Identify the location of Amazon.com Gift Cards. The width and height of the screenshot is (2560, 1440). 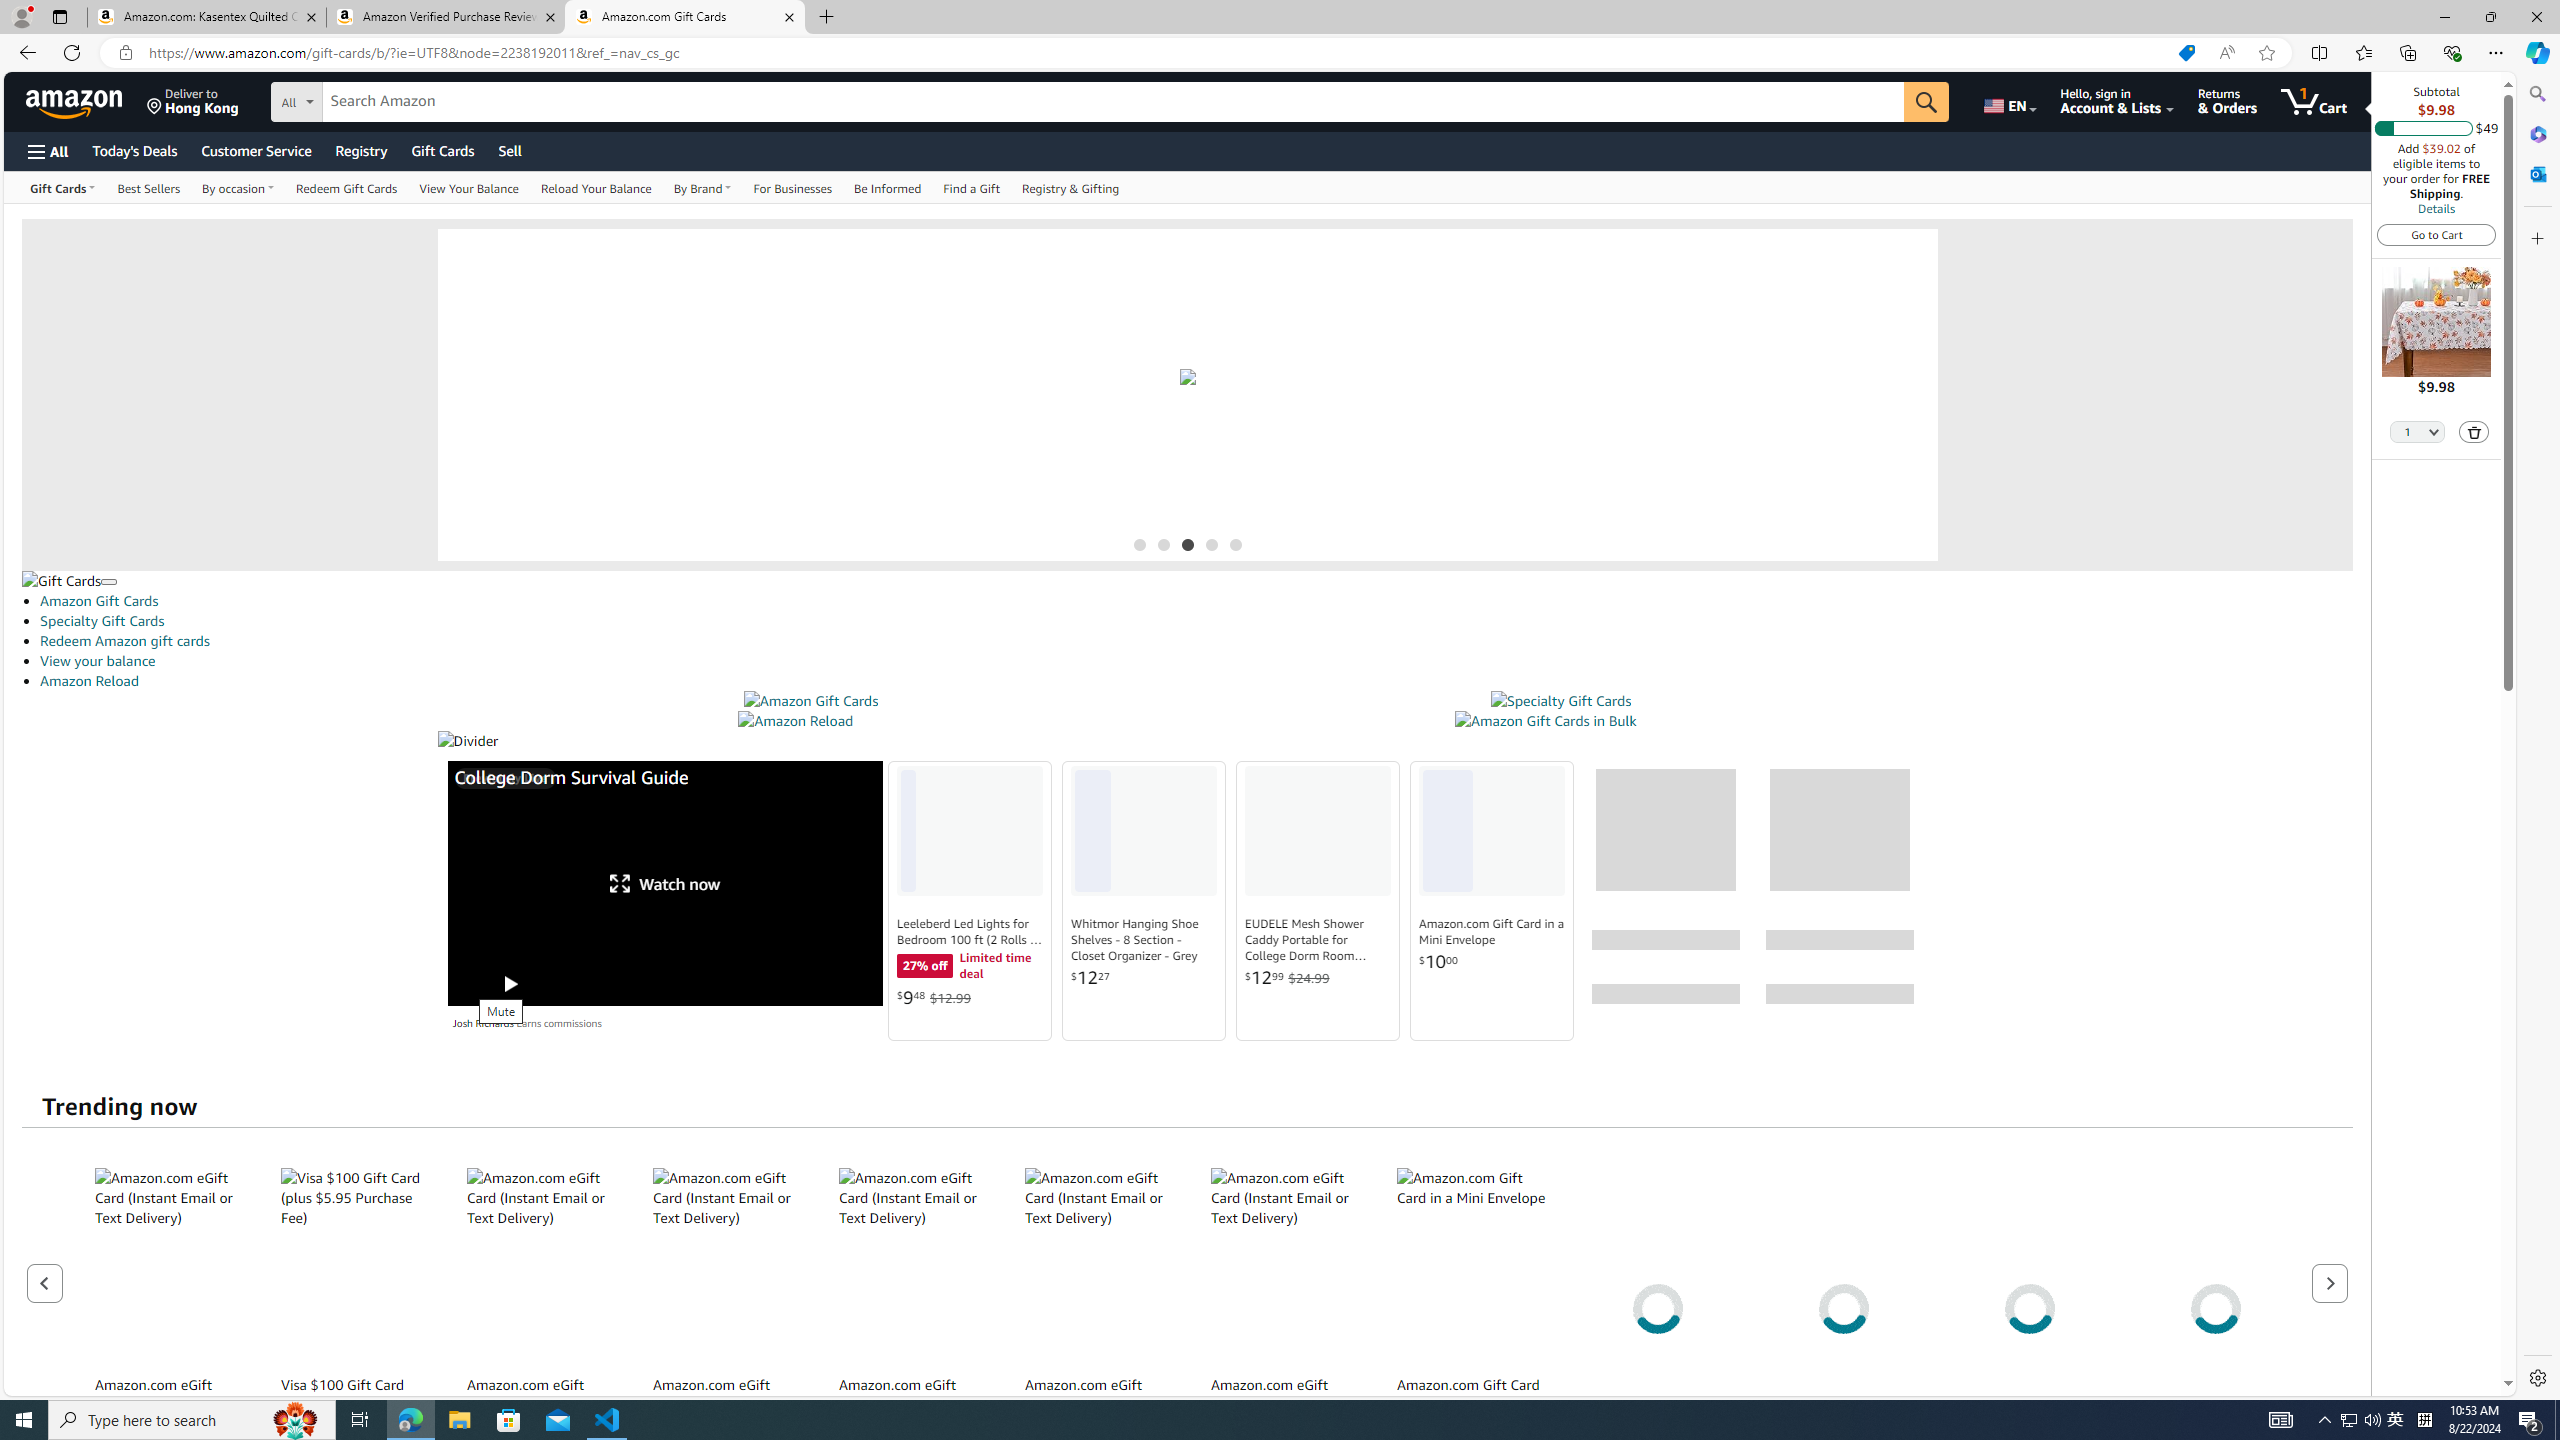
(686, 17).